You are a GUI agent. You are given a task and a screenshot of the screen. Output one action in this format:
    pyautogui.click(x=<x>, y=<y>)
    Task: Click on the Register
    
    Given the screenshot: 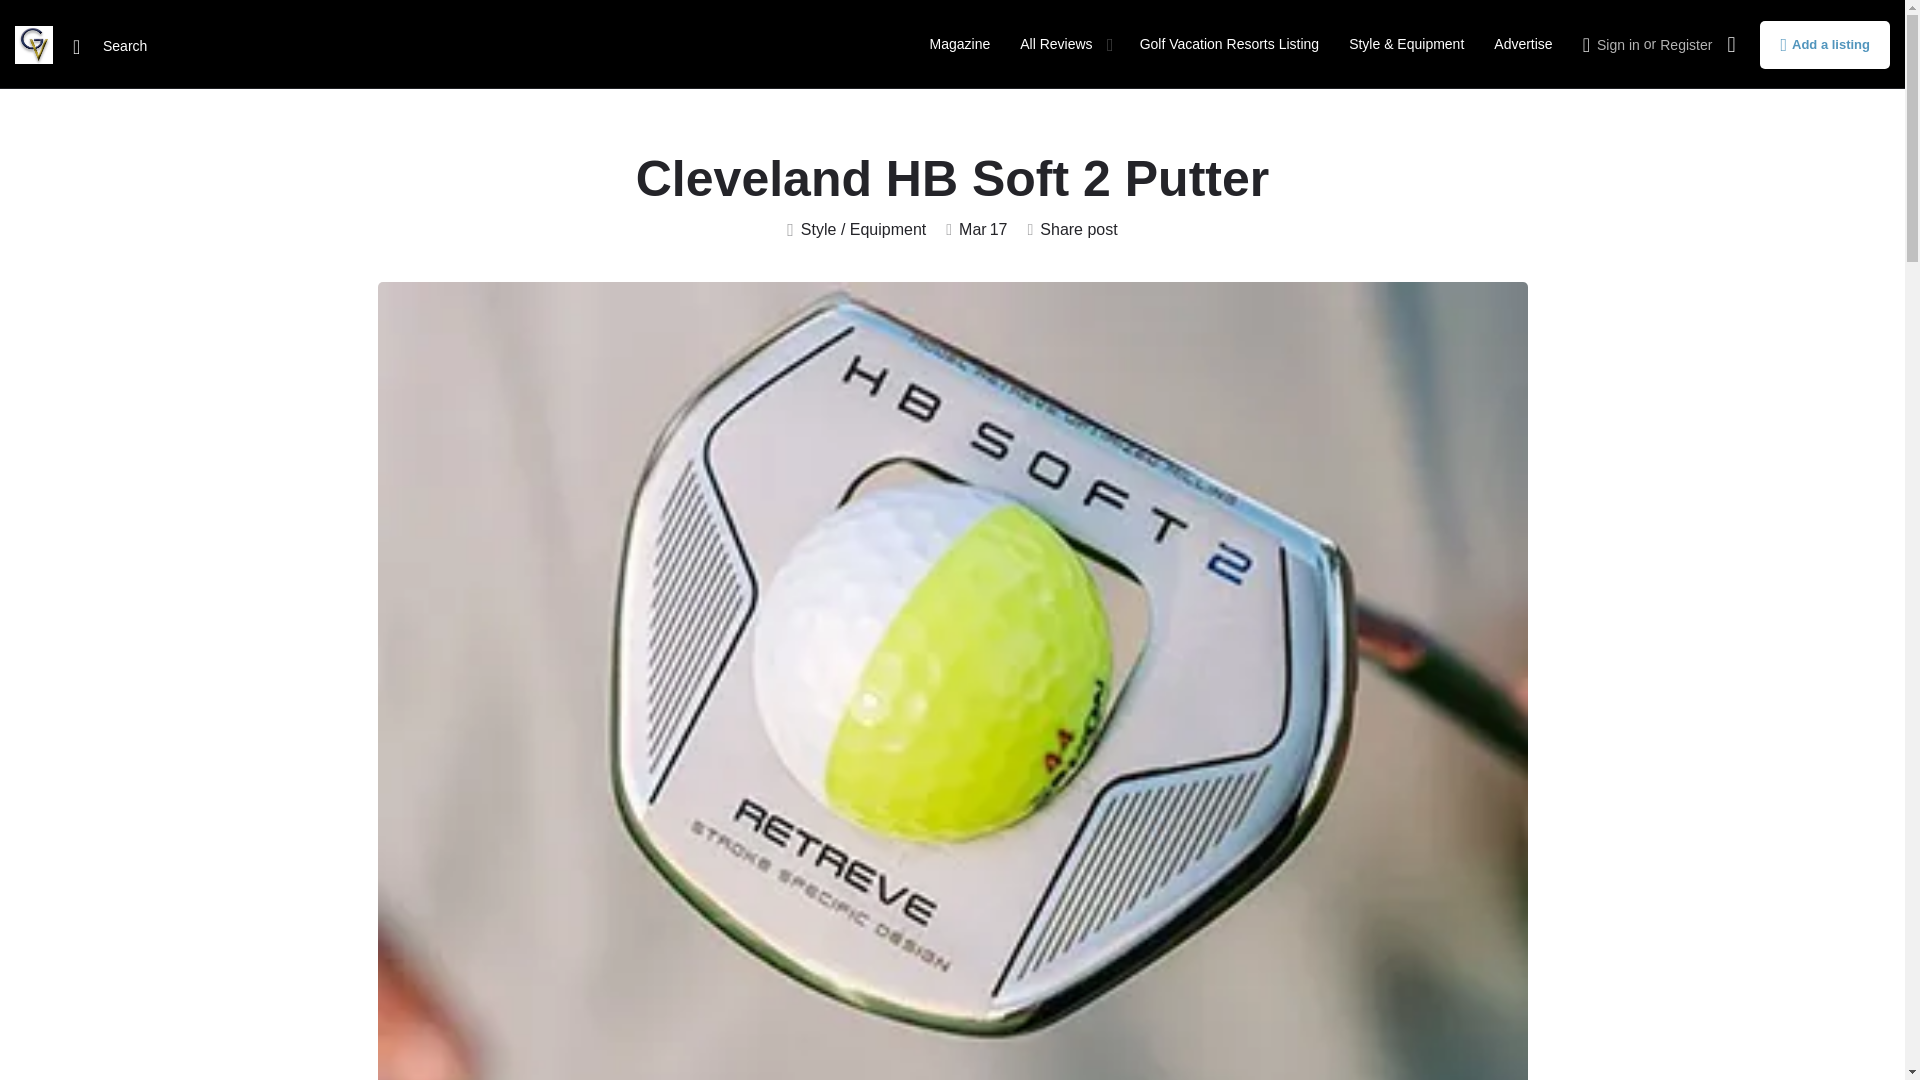 What is the action you would take?
    pyautogui.click(x=1686, y=44)
    